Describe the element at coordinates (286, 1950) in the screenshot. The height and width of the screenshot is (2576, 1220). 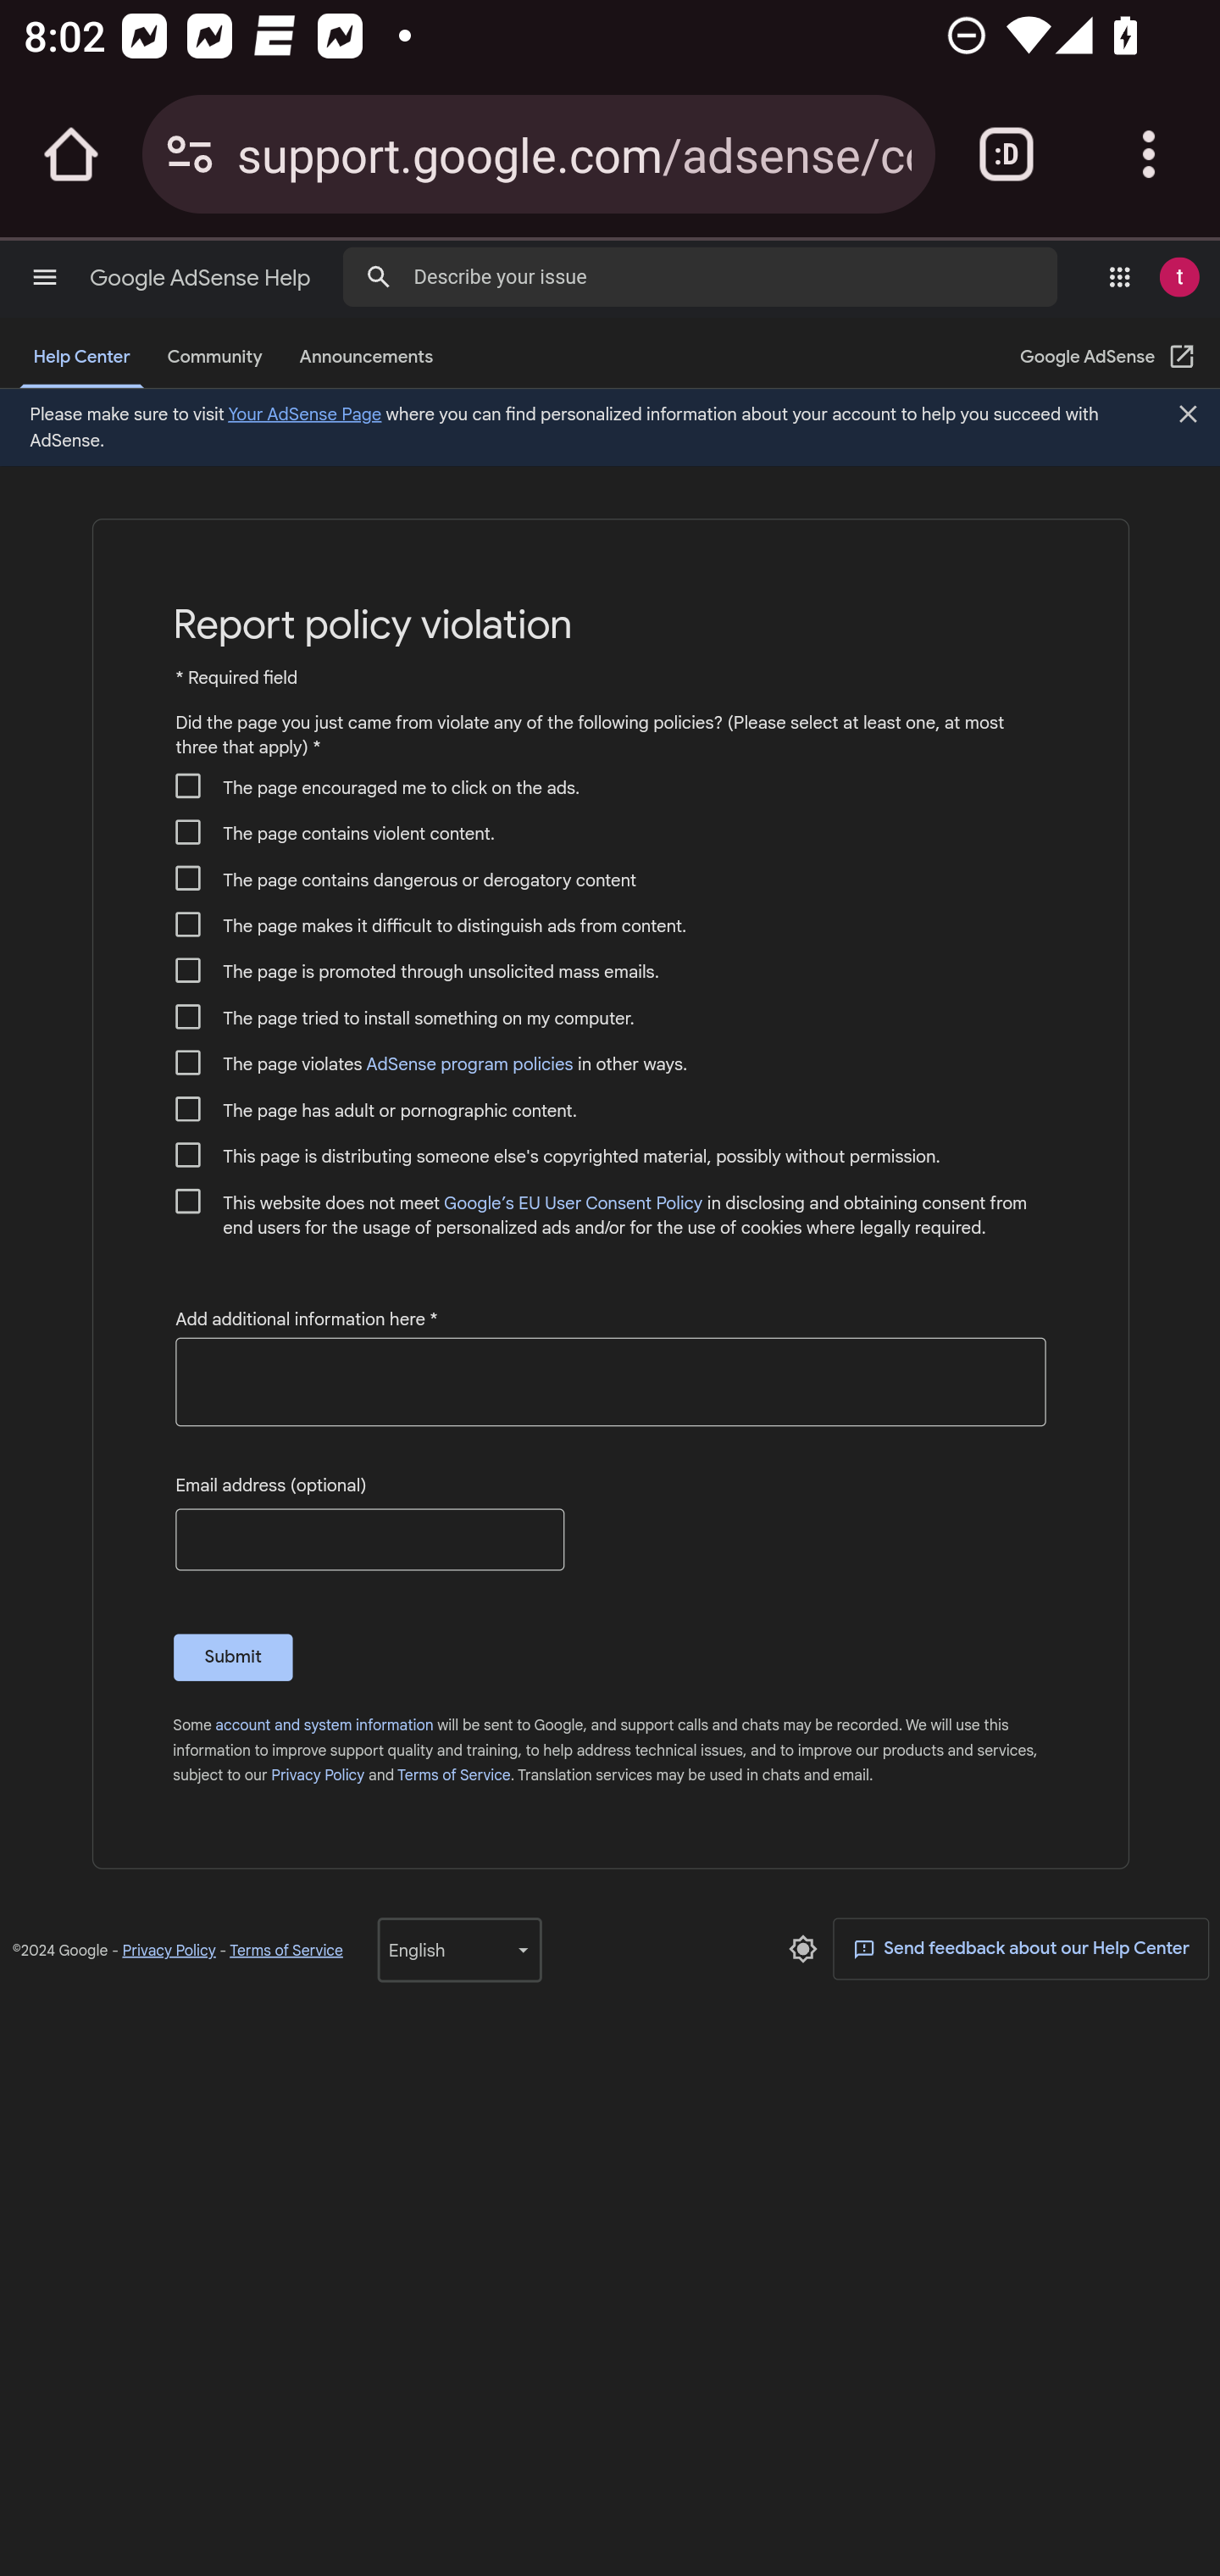
I see `Terms of Service` at that location.